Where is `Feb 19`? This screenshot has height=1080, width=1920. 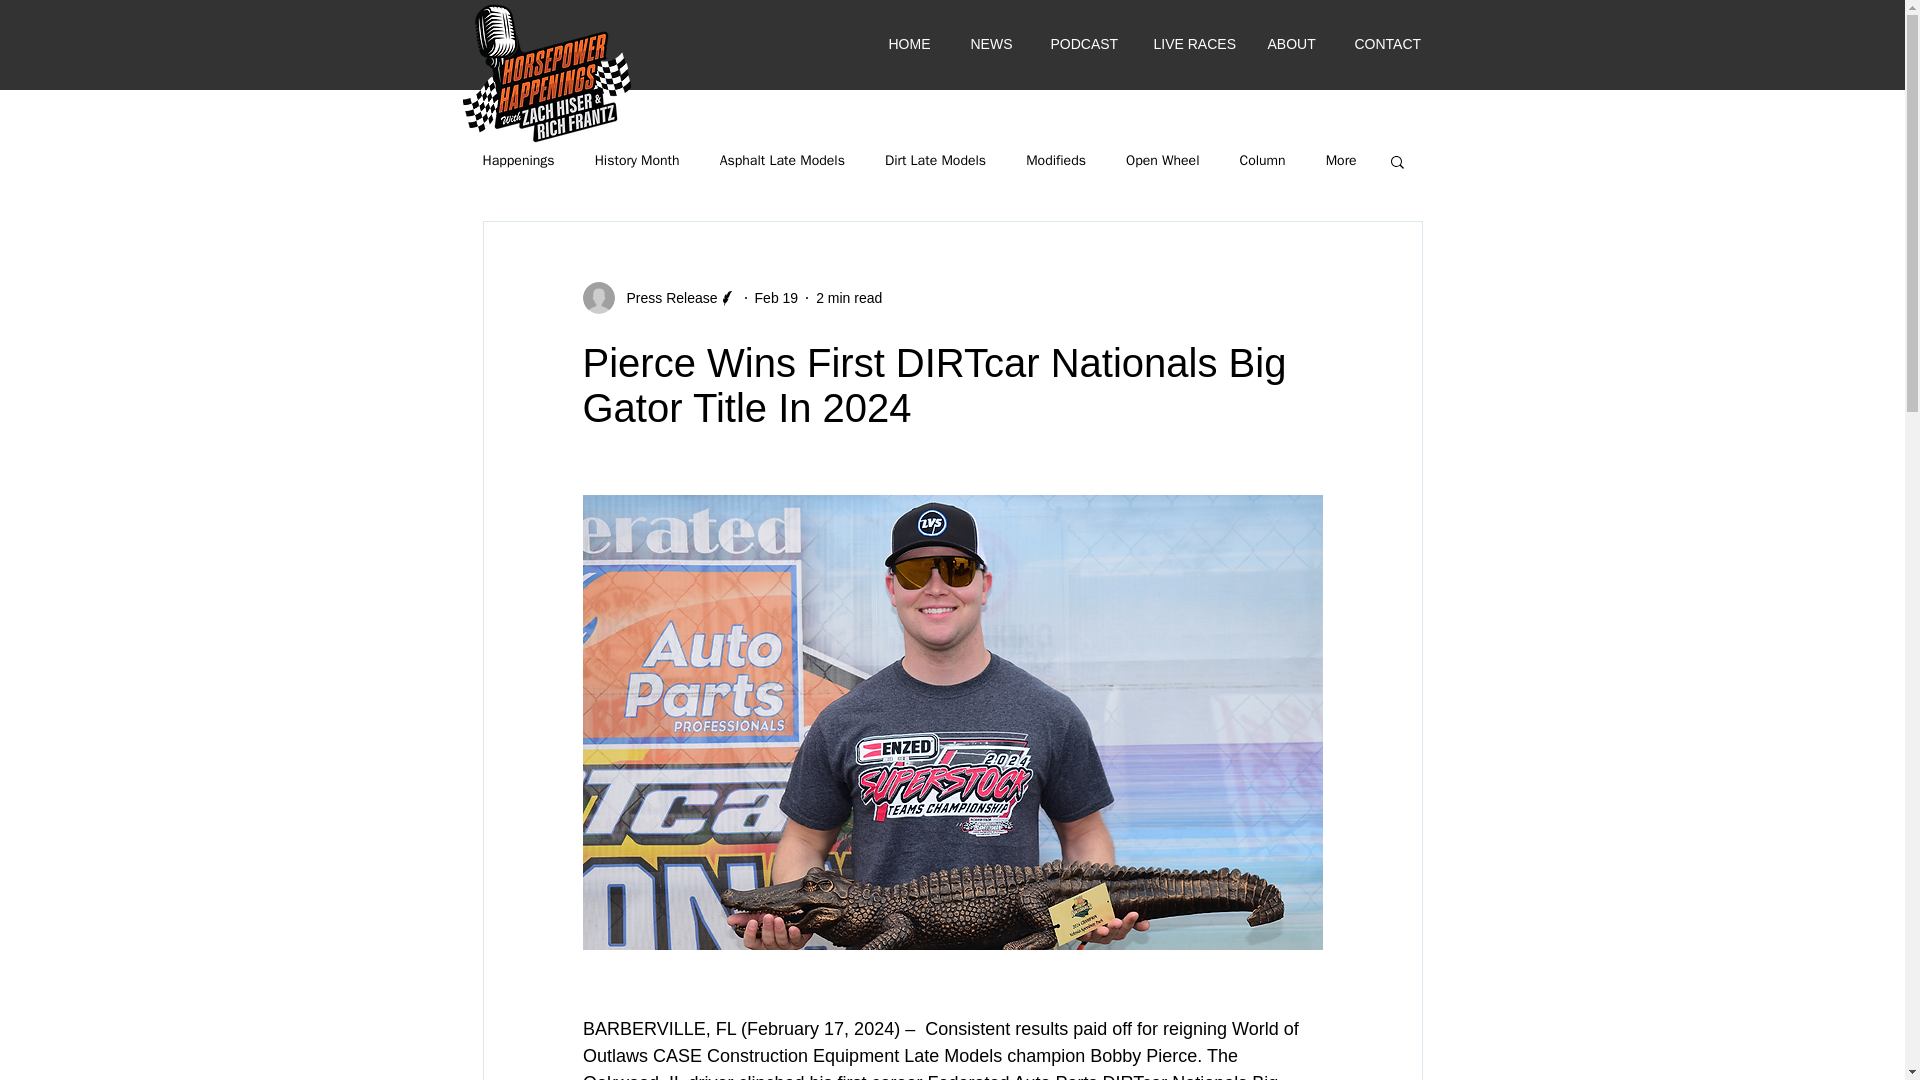 Feb 19 is located at coordinates (776, 298).